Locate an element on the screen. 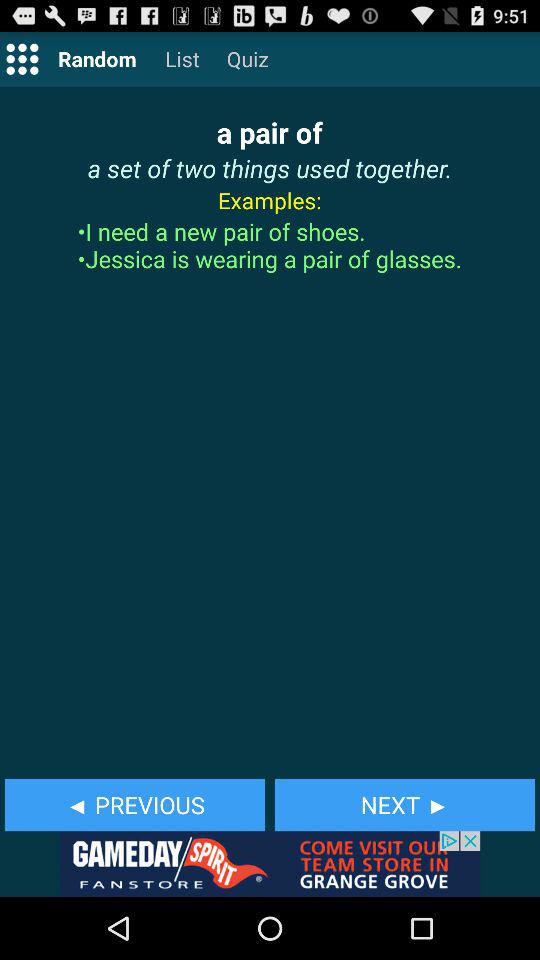 This screenshot has height=960, width=540. gameday spirit advertisements is located at coordinates (270, 864).